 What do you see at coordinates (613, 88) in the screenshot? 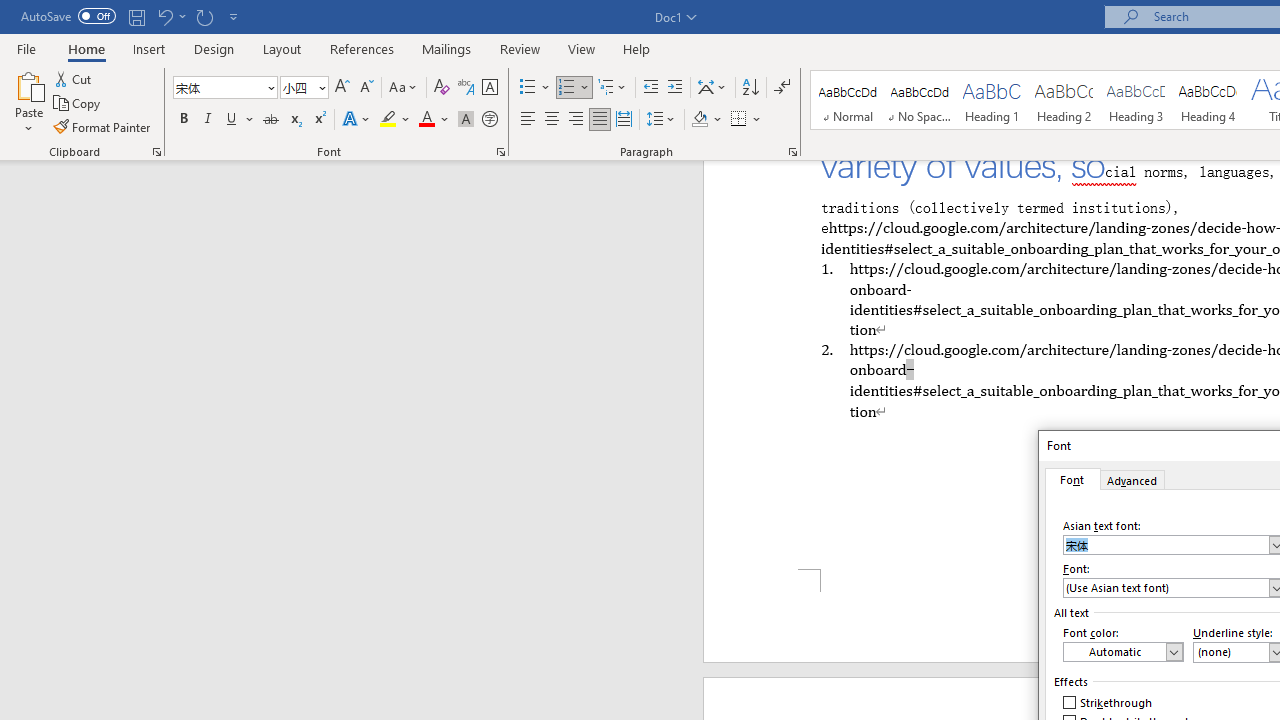
I see `Multilevel List` at bounding box center [613, 88].